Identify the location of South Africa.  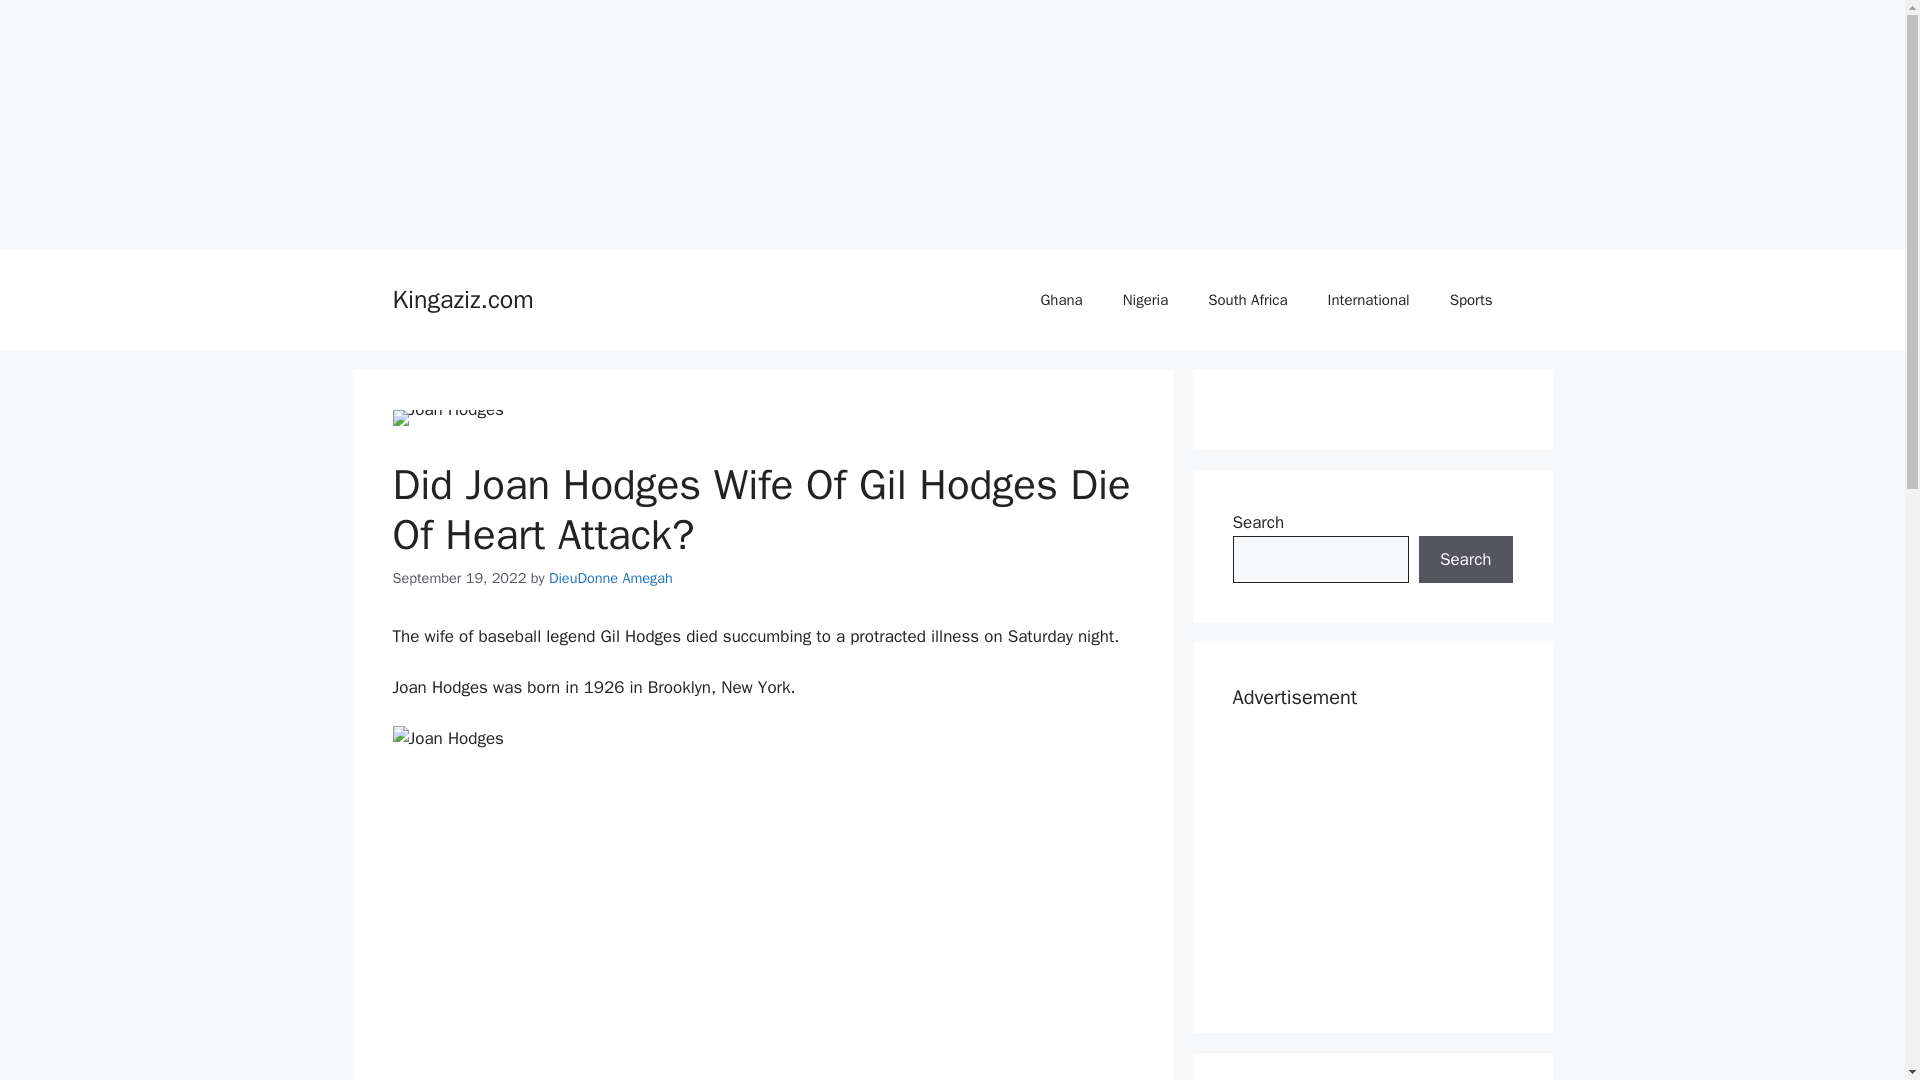
(1248, 300).